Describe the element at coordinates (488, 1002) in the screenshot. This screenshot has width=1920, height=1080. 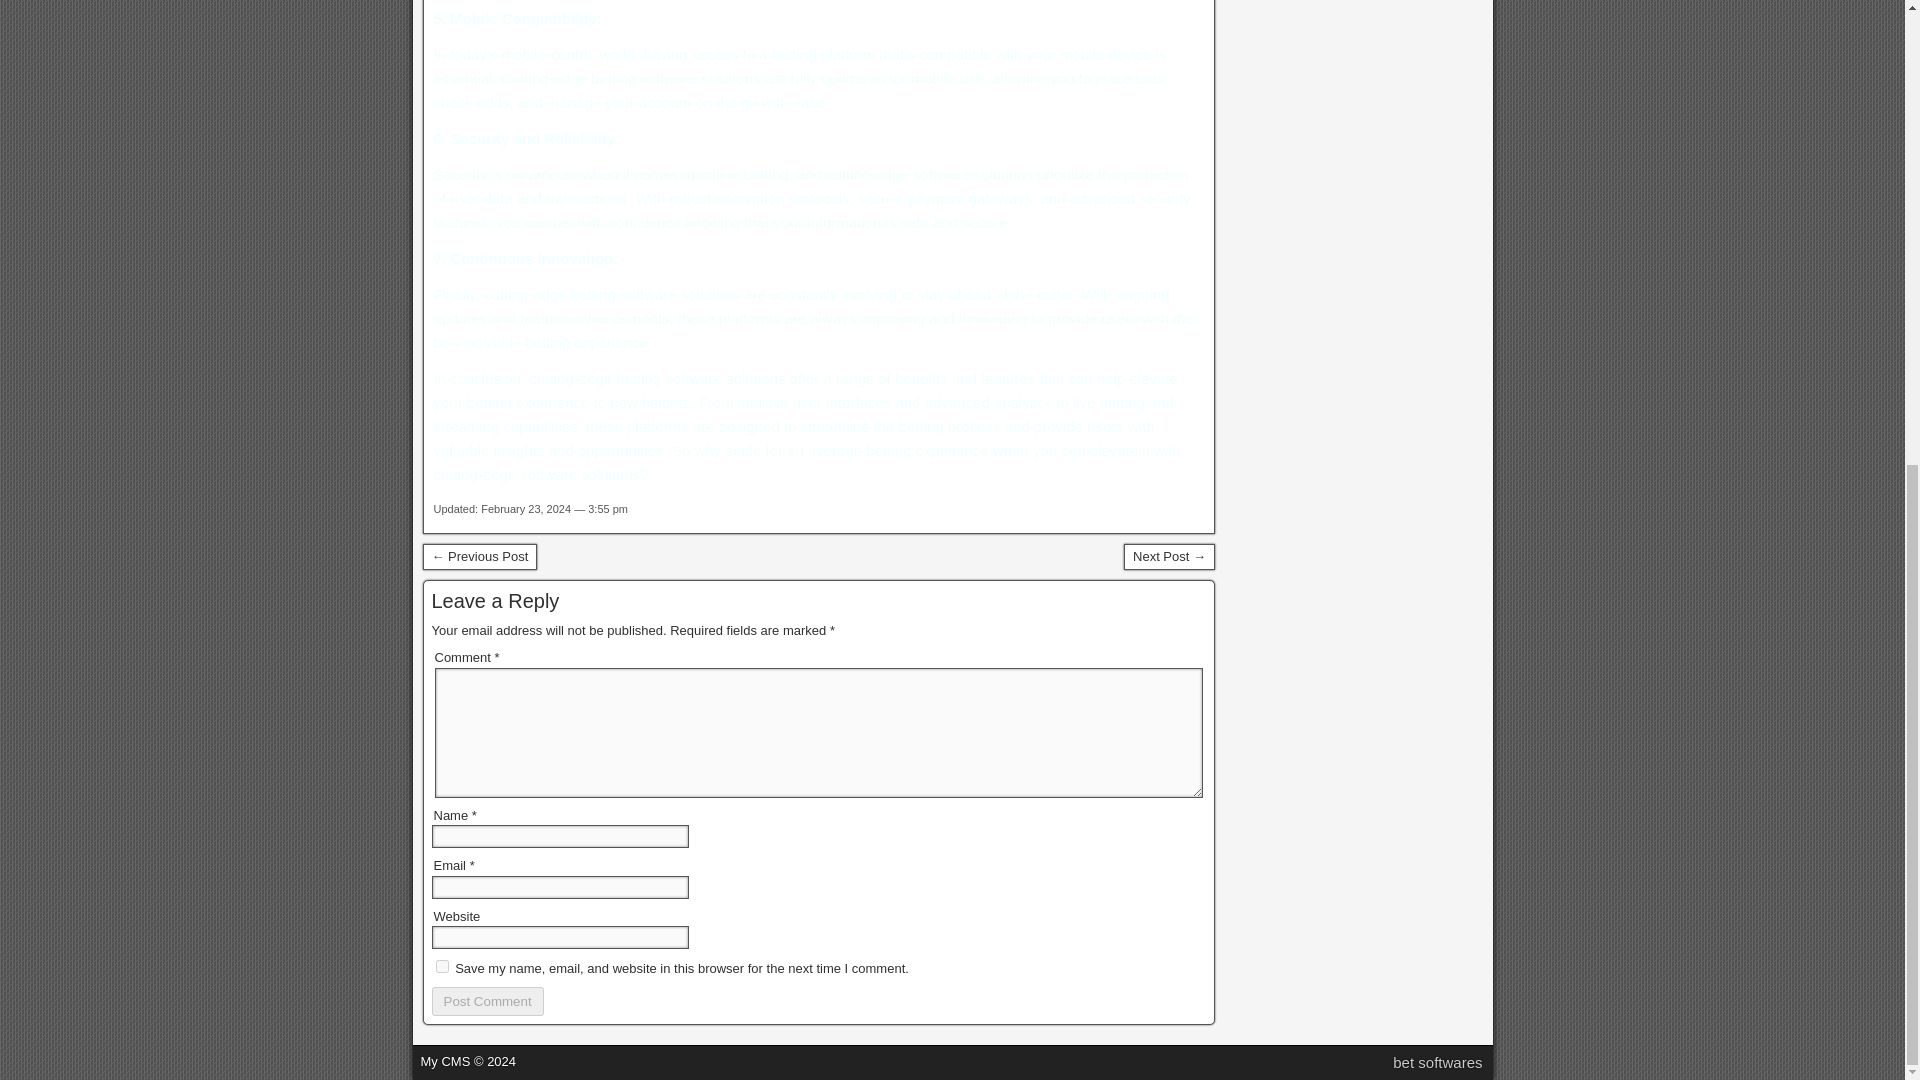
I see `Post Comment` at that location.